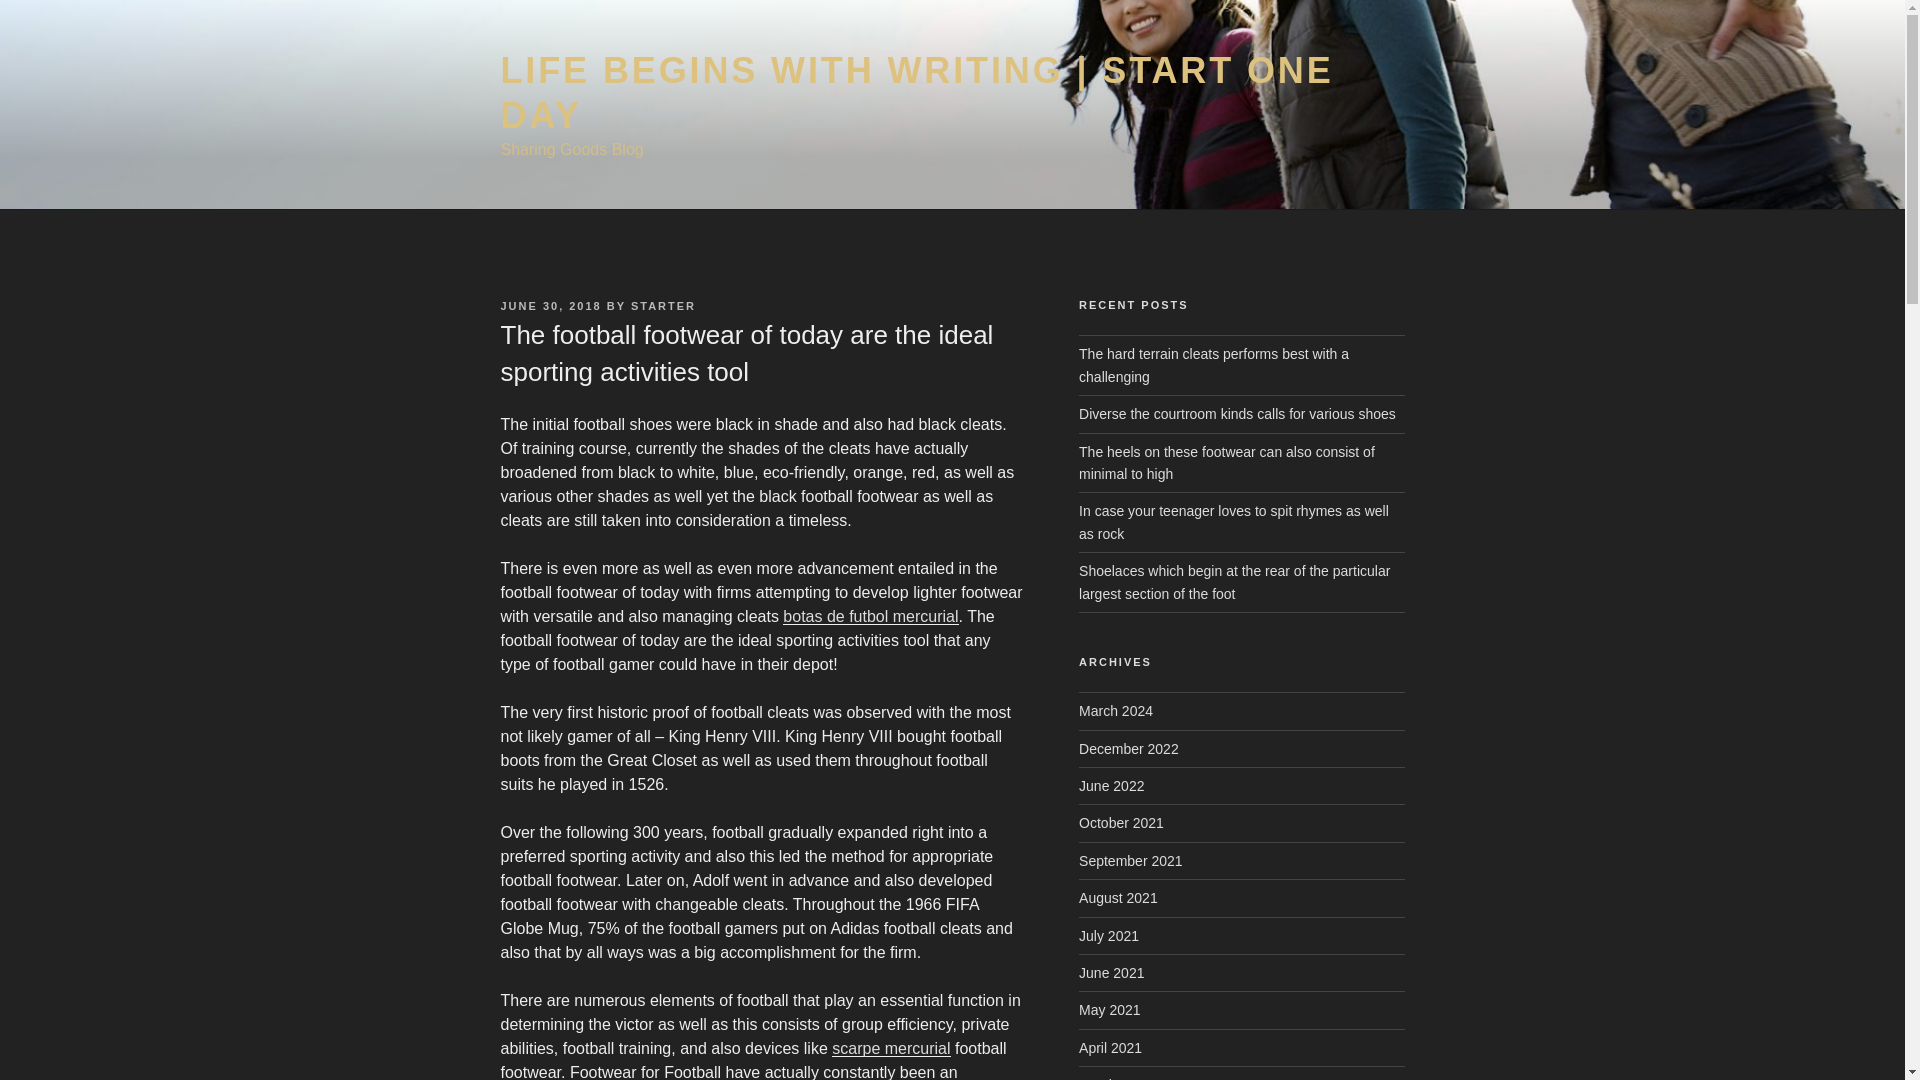  What do you see at coordinates (1214, 364) in the screenshot?
I see `The hard terrain cleats performs best with a challenging` at bounding box center [1214, 364].